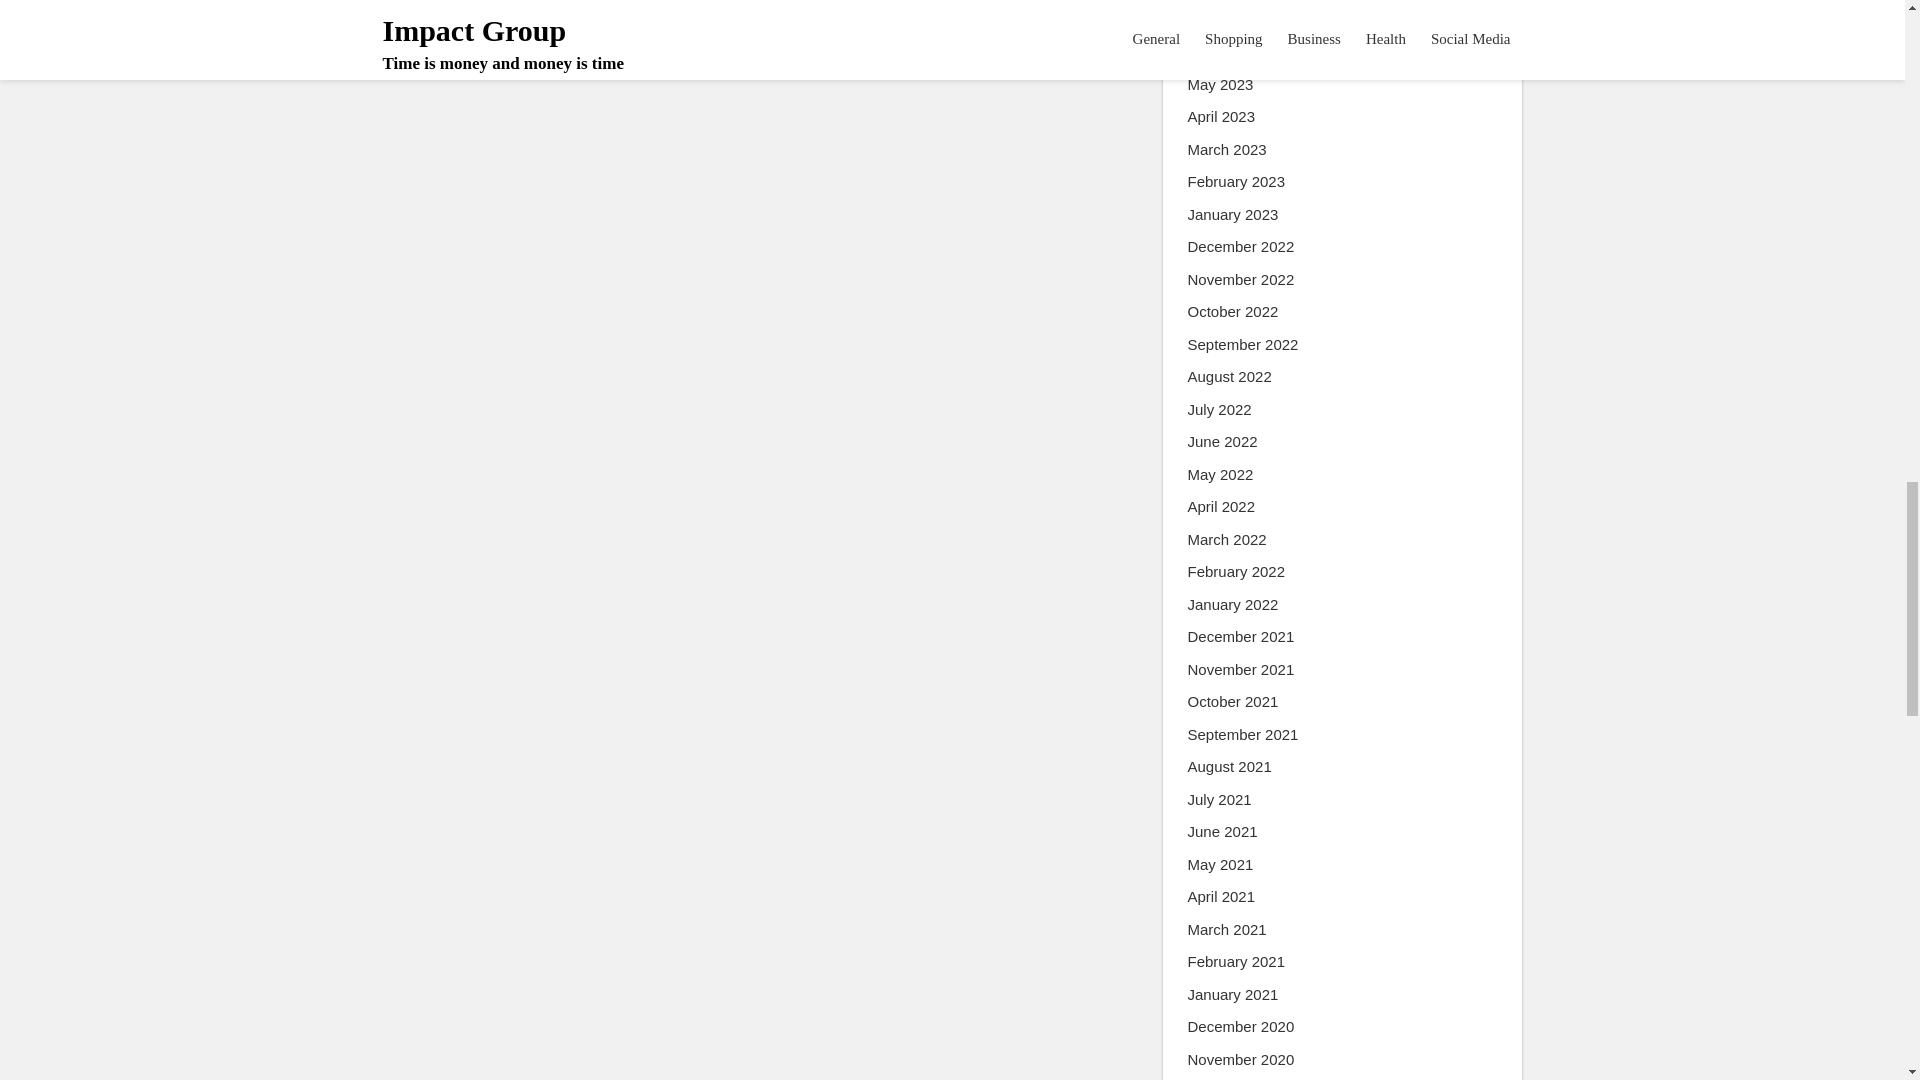  Describe the element at coordinates (1228, 150) in the screenshot. I see `March 2023` at that location.